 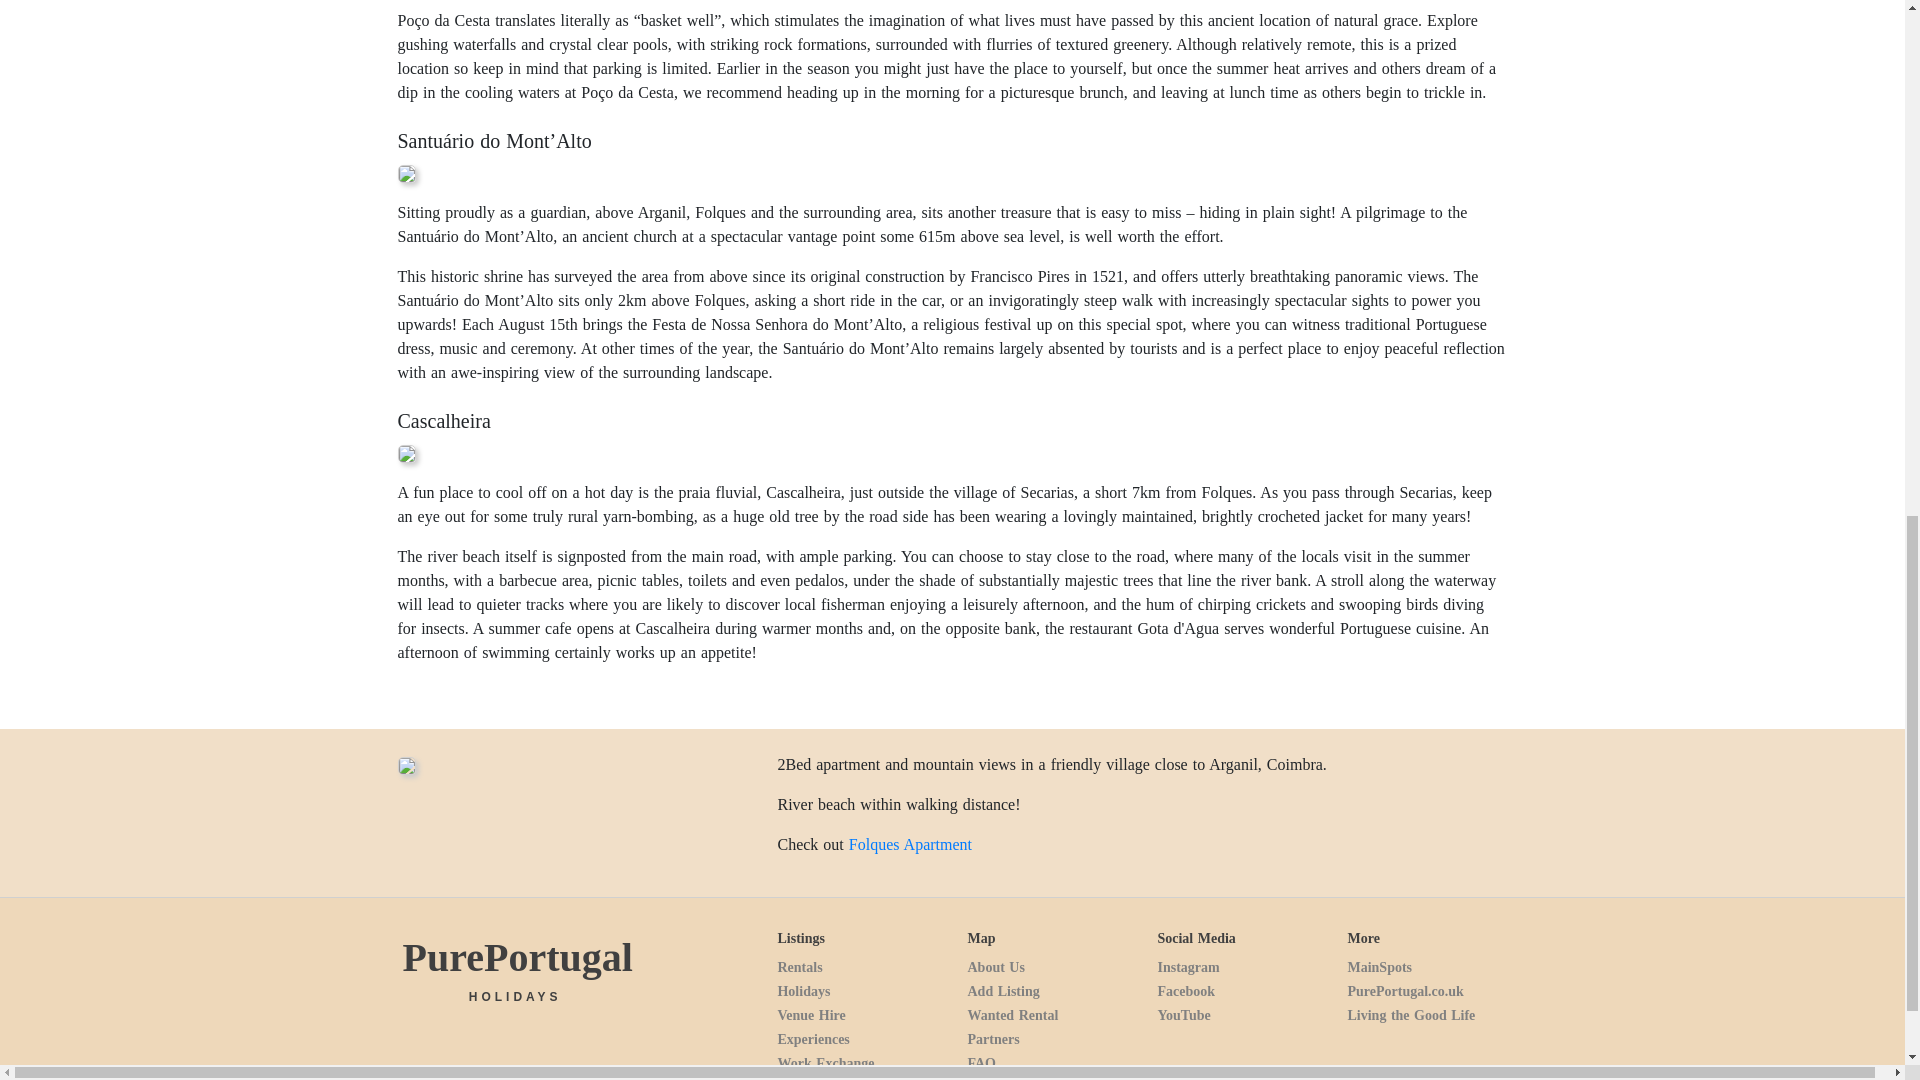 What do you see at coordinates (825, 1064) in the screenshot?
I see `Work Exchange` at bounding box center [825, 1064].